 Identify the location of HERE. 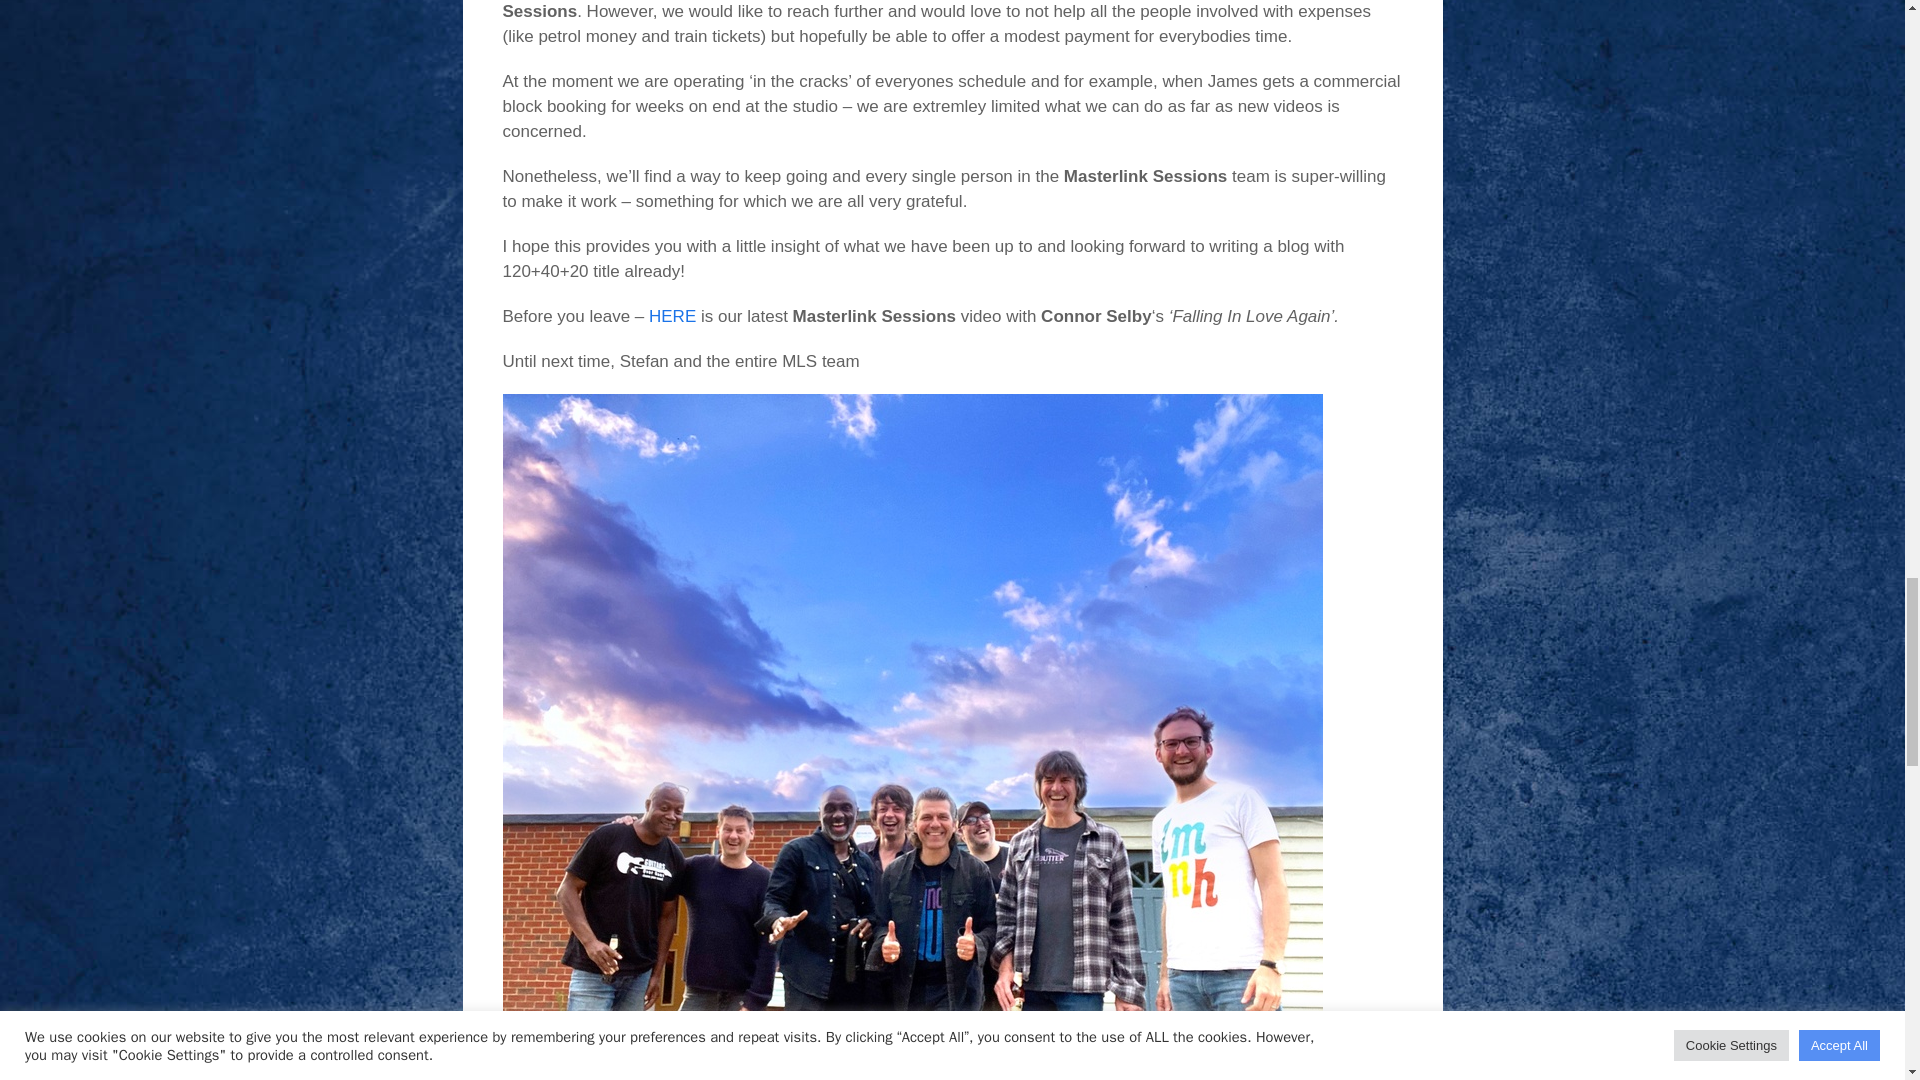
(672, 316).